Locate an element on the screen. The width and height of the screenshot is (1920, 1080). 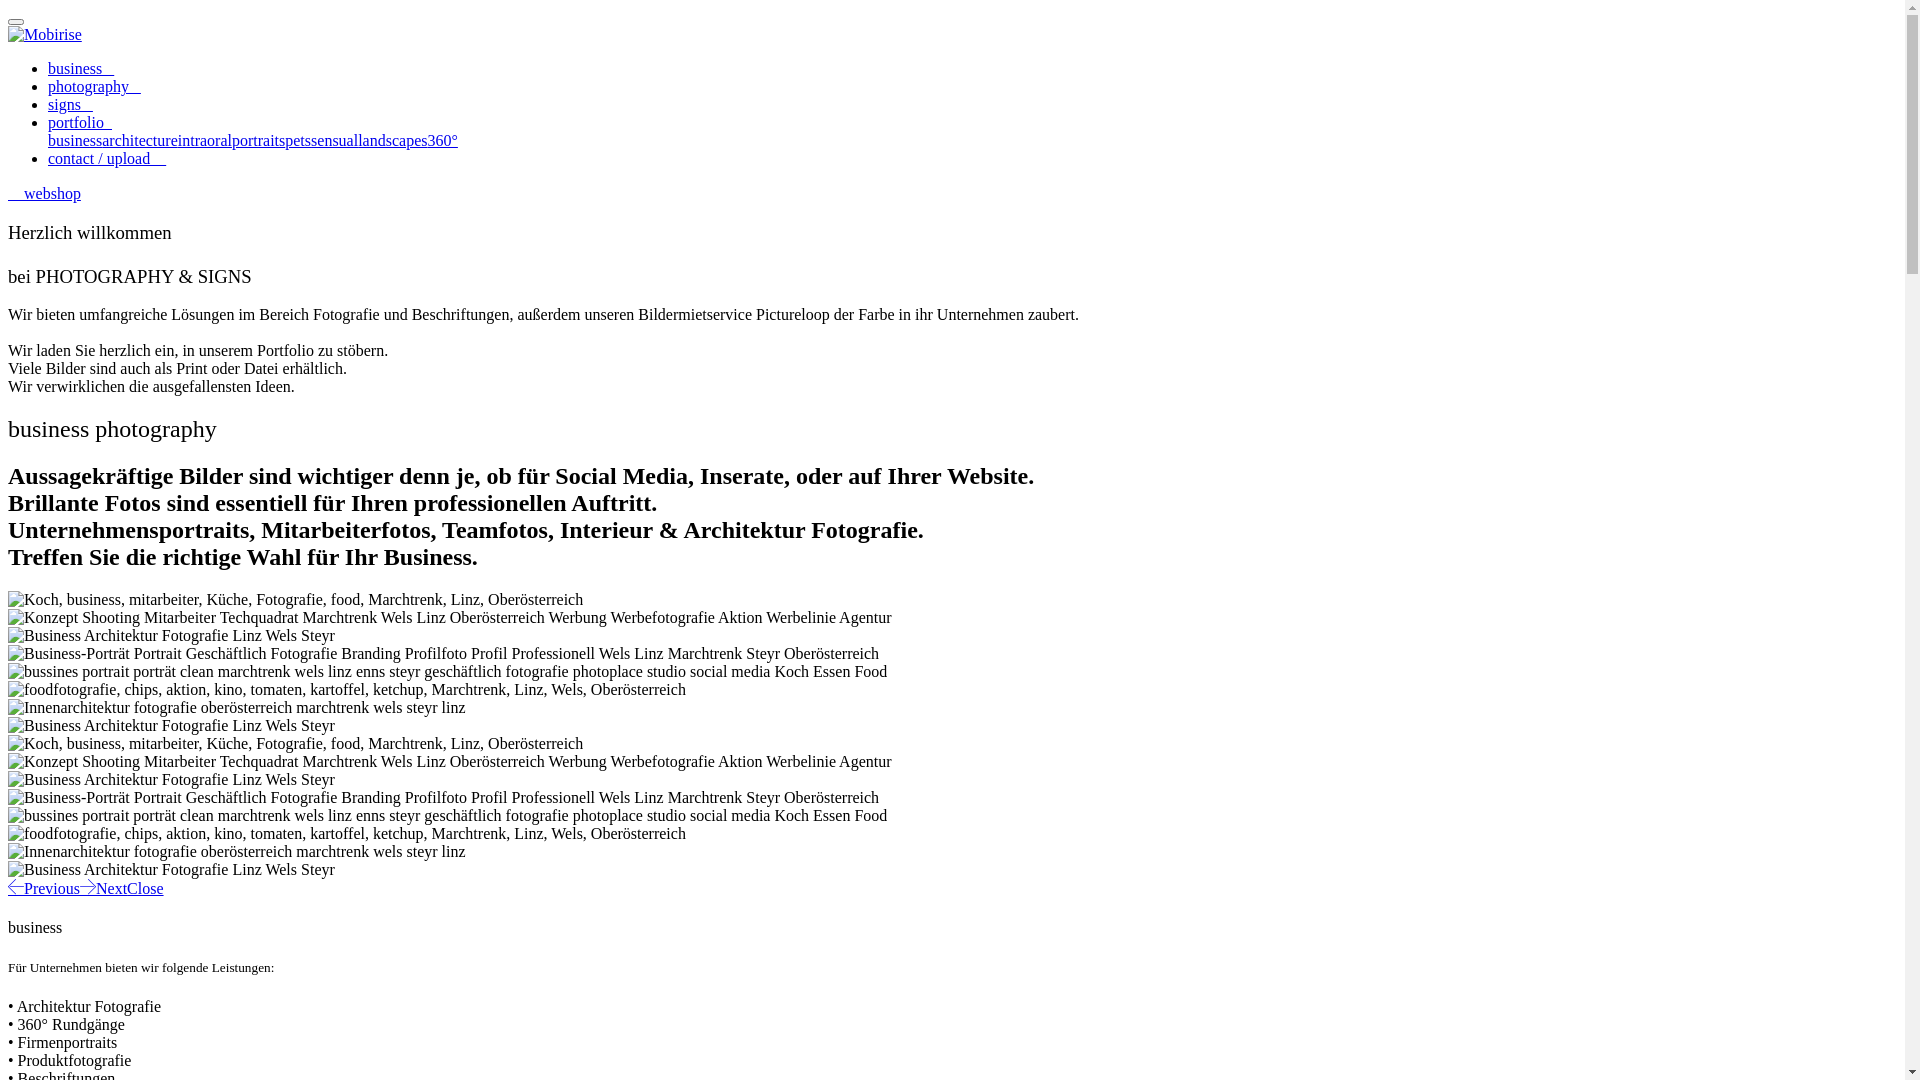
architecture is located at coordinates (140, 140).